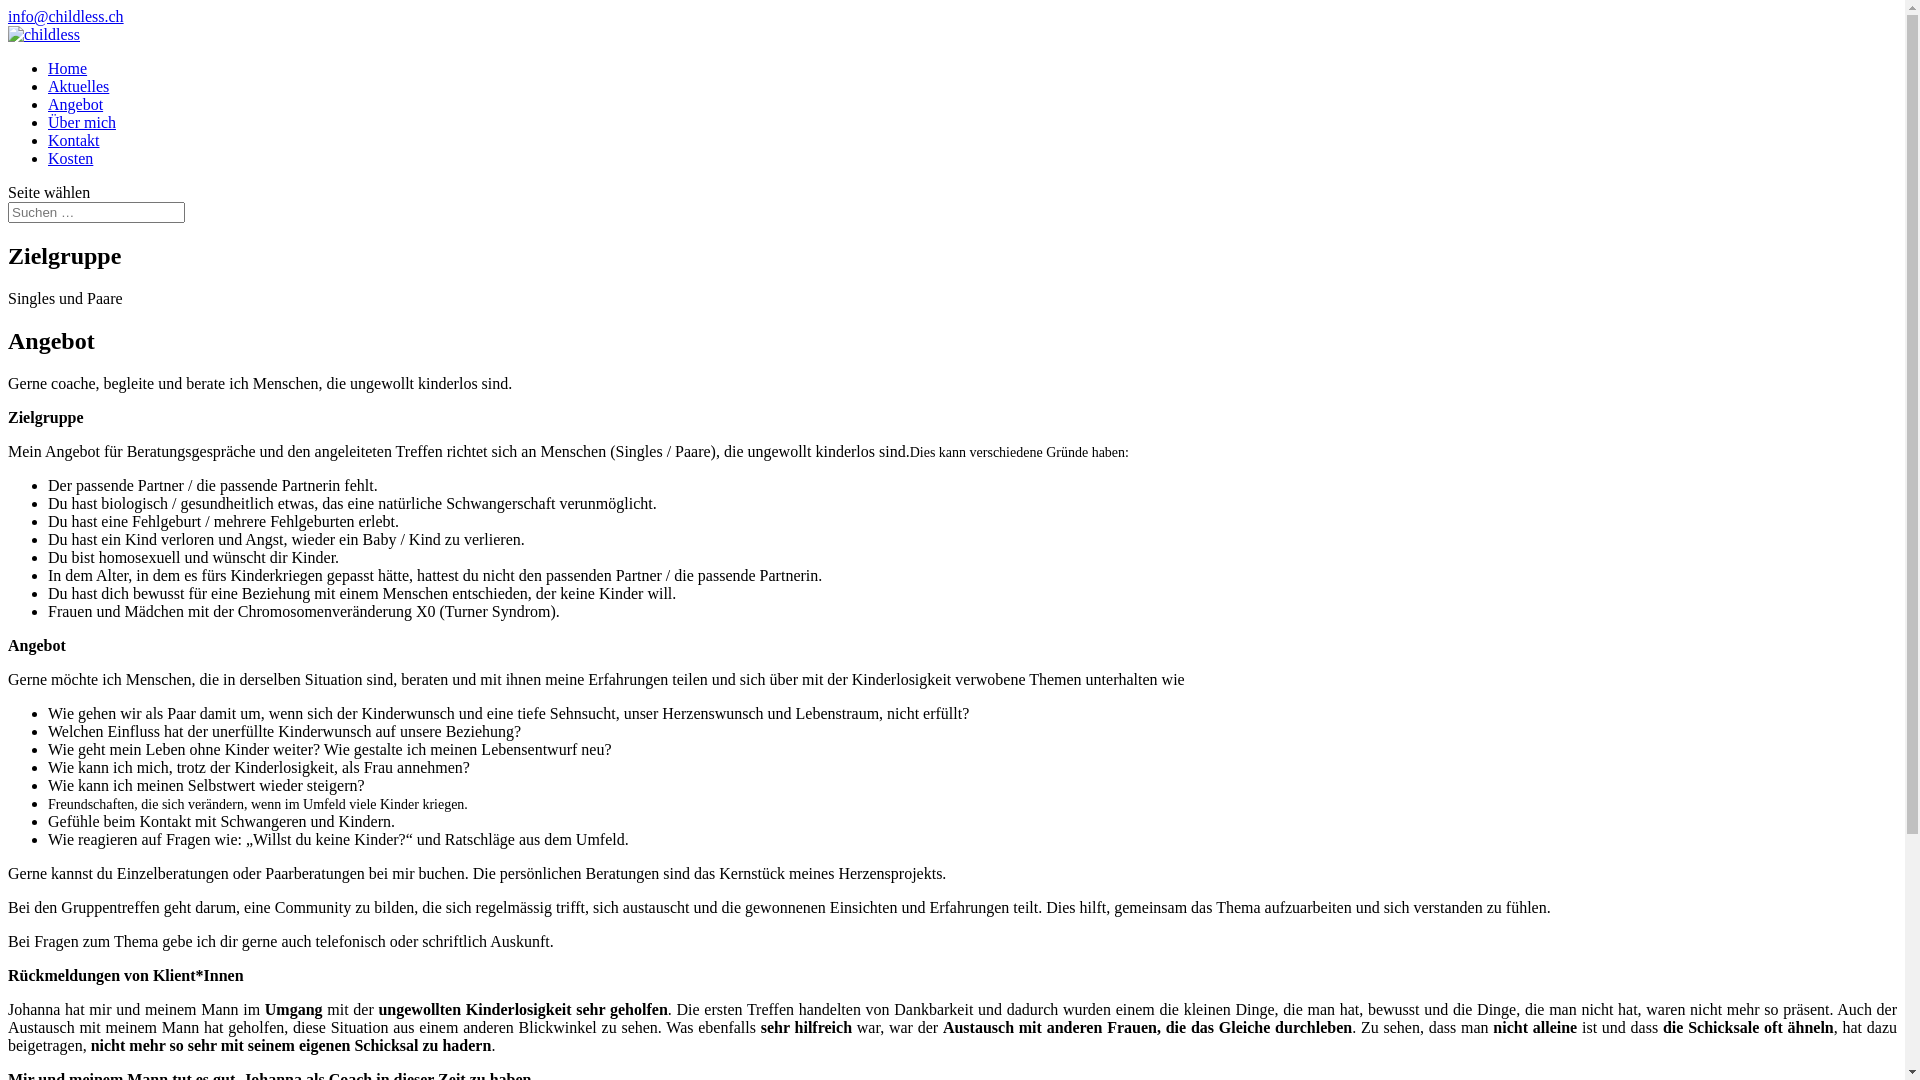  I want to click on Home, so click(68, 68).